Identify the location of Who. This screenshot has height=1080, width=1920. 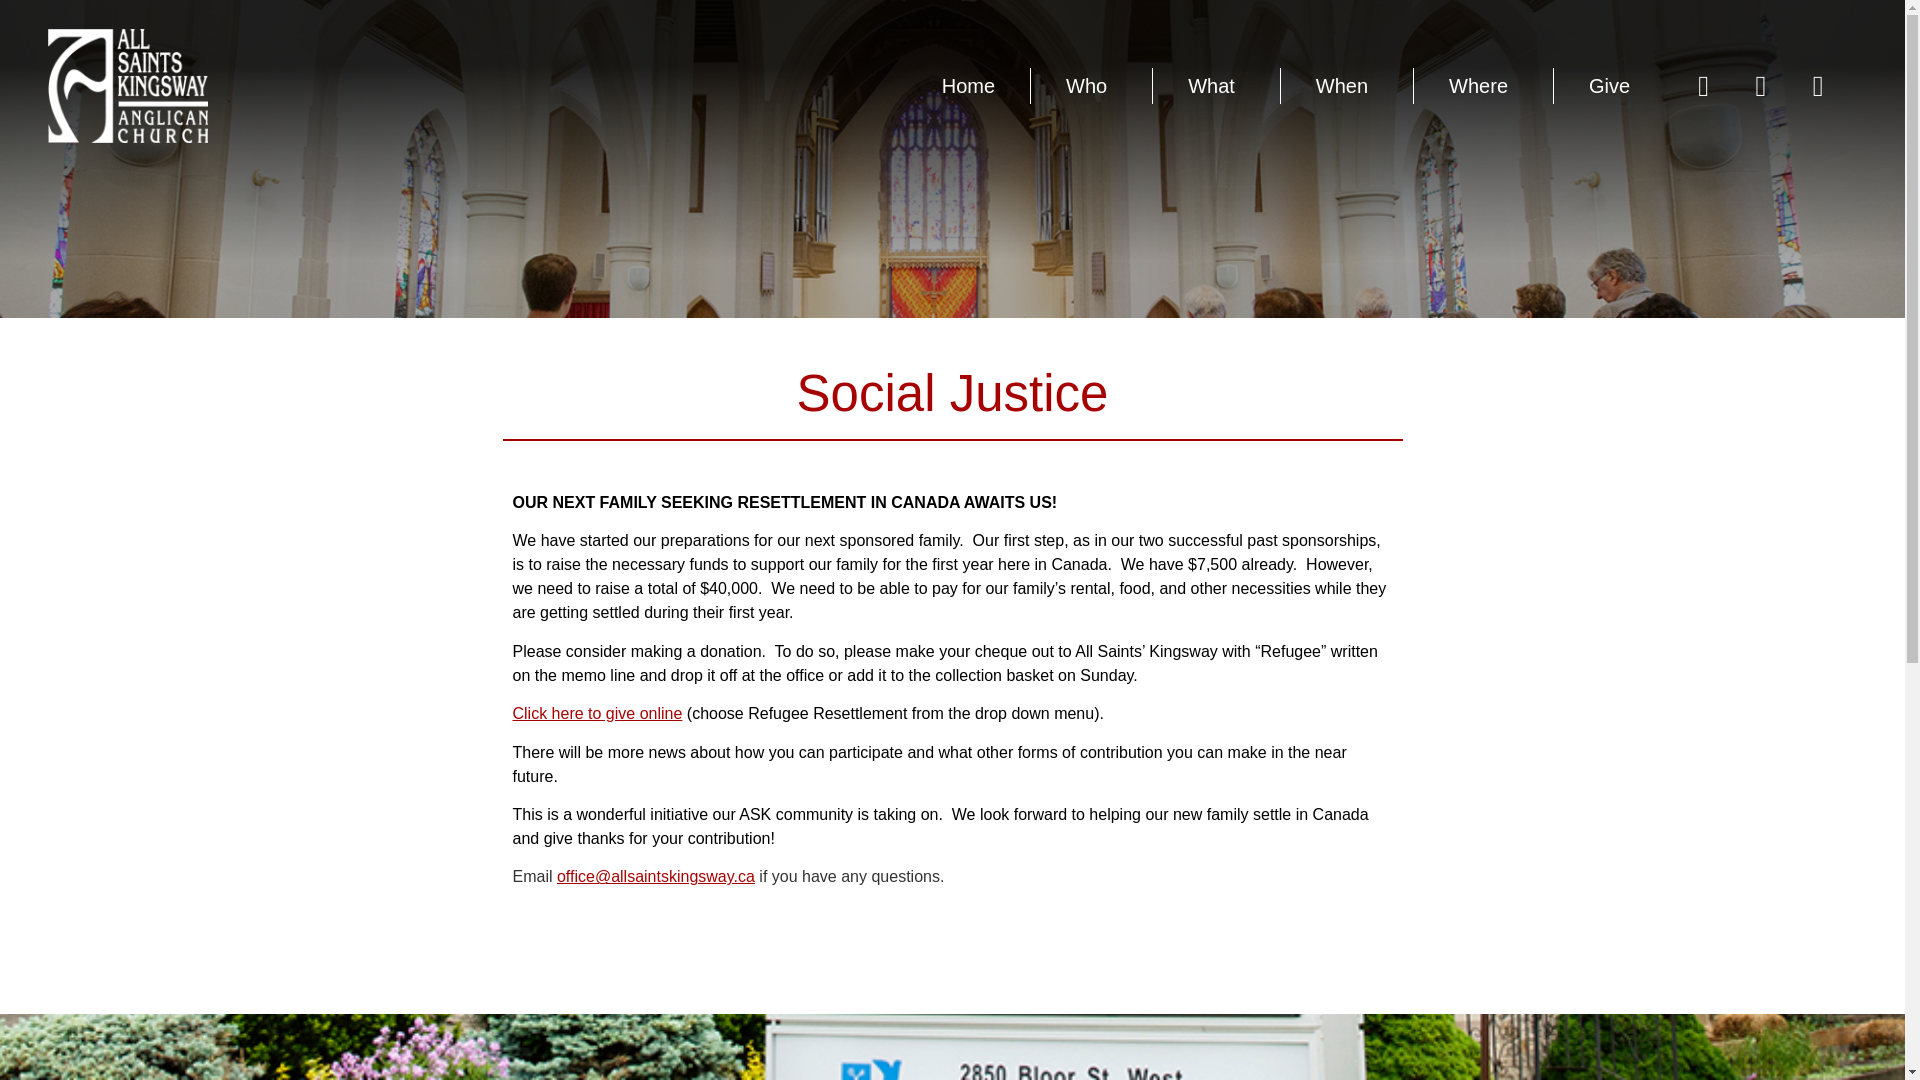
(1092, 86).